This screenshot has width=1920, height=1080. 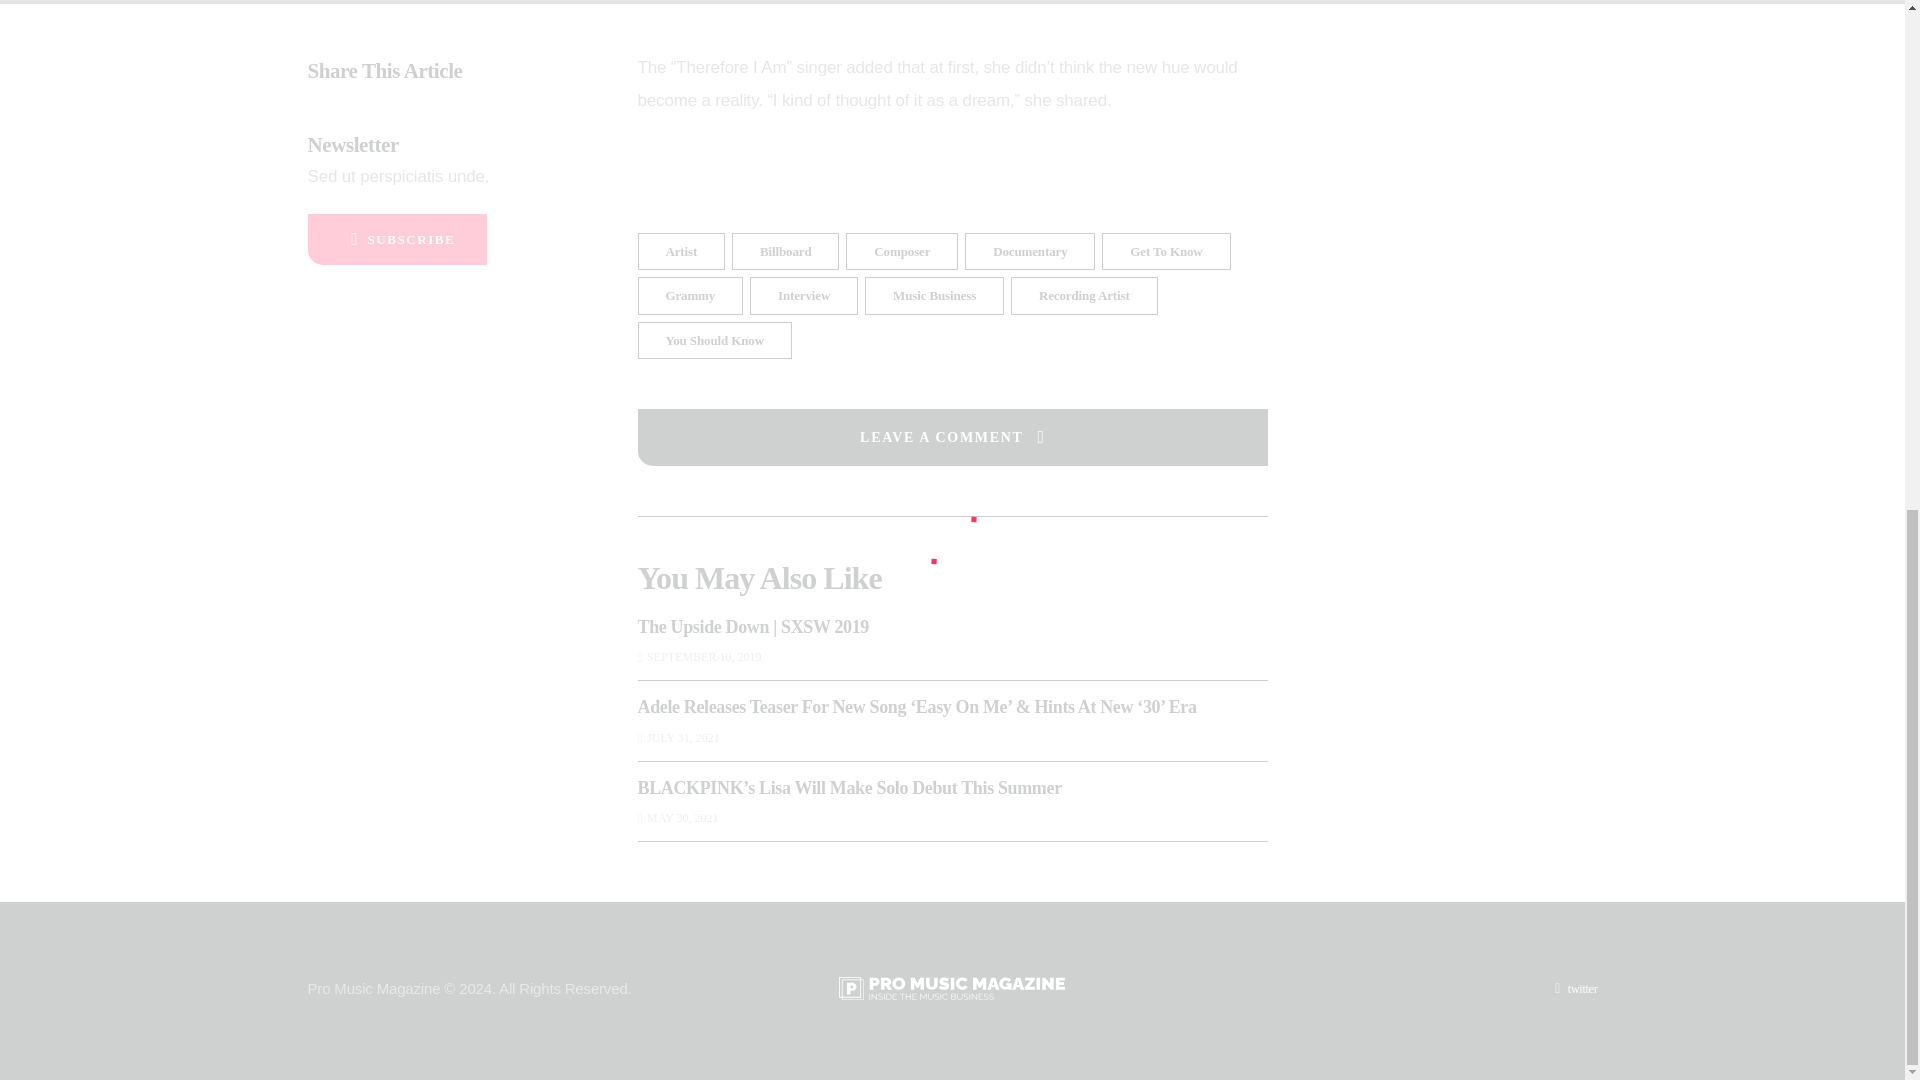 What do you see at coordinates (1084, 296) in the screenshot?
I see `Recording Artist` at bounding box center [1084, 296].